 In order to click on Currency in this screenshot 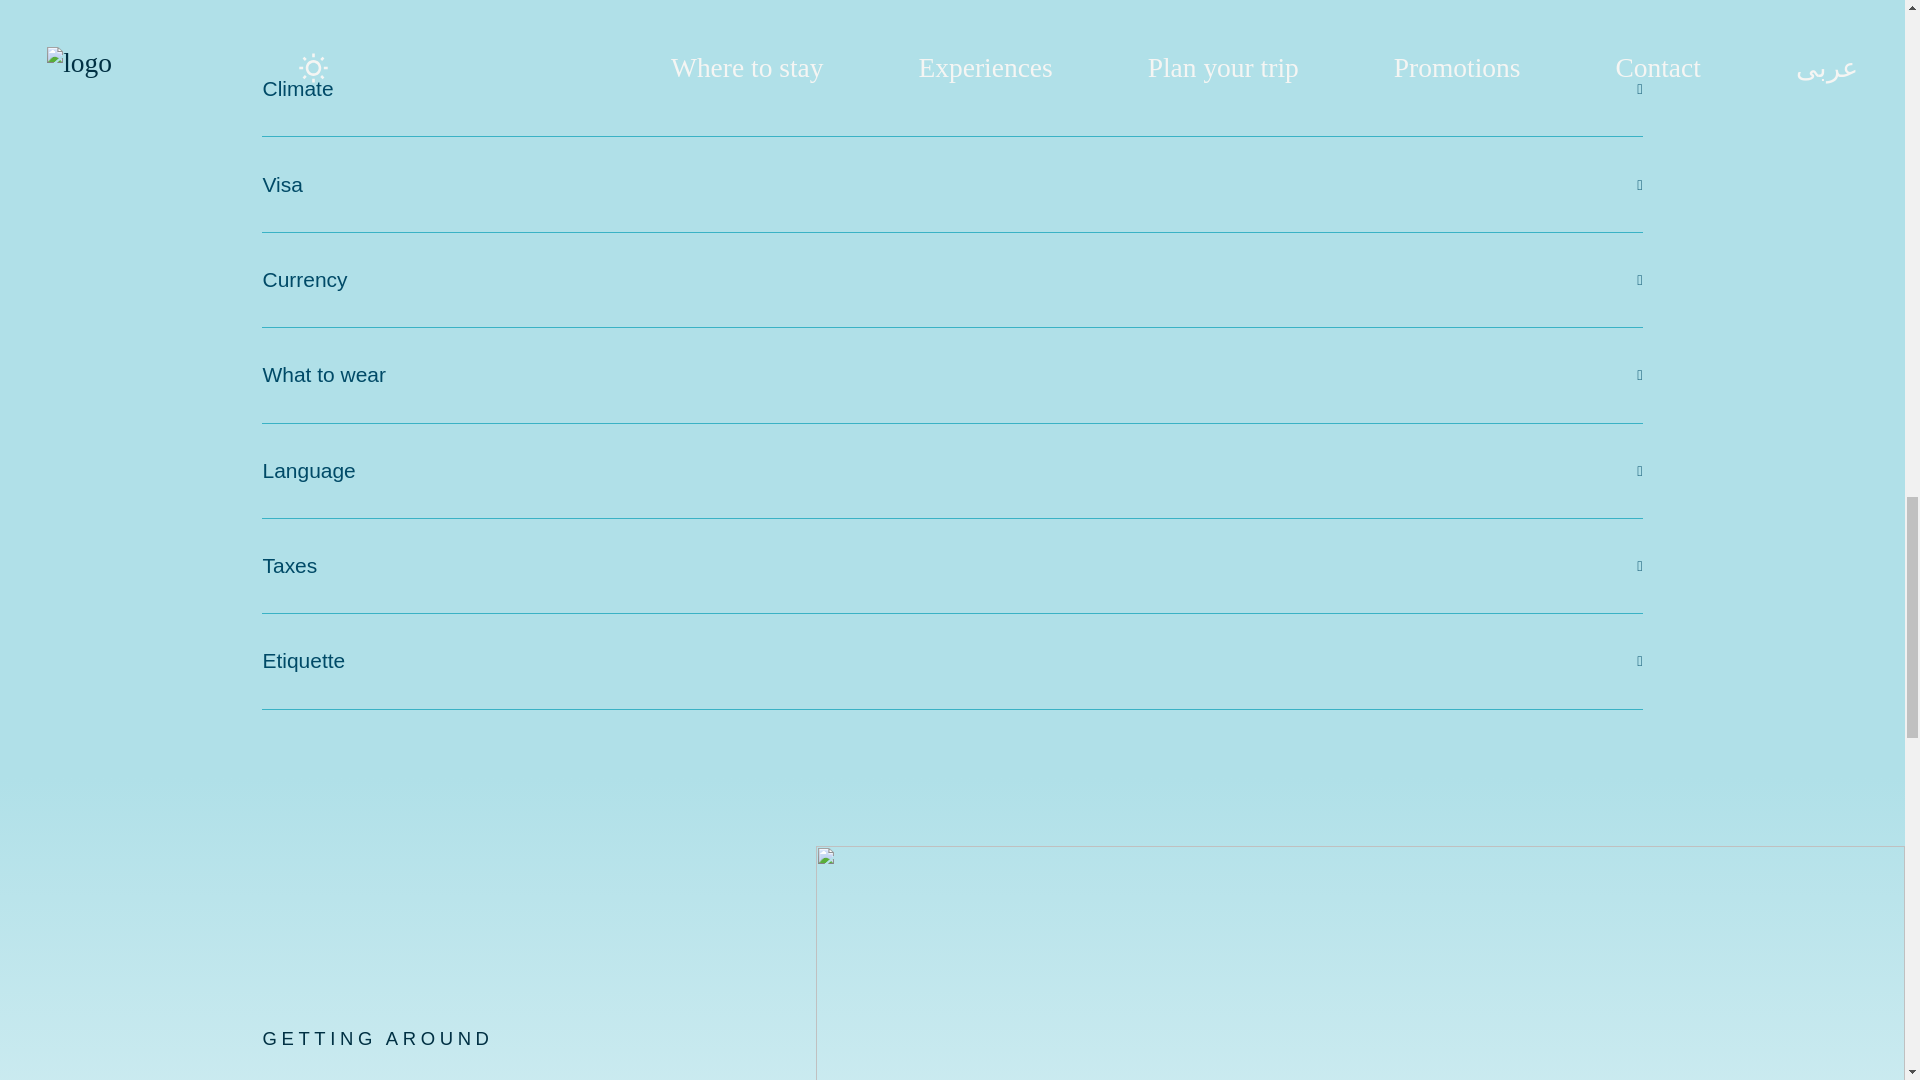, I will do `click(951, 280)`.